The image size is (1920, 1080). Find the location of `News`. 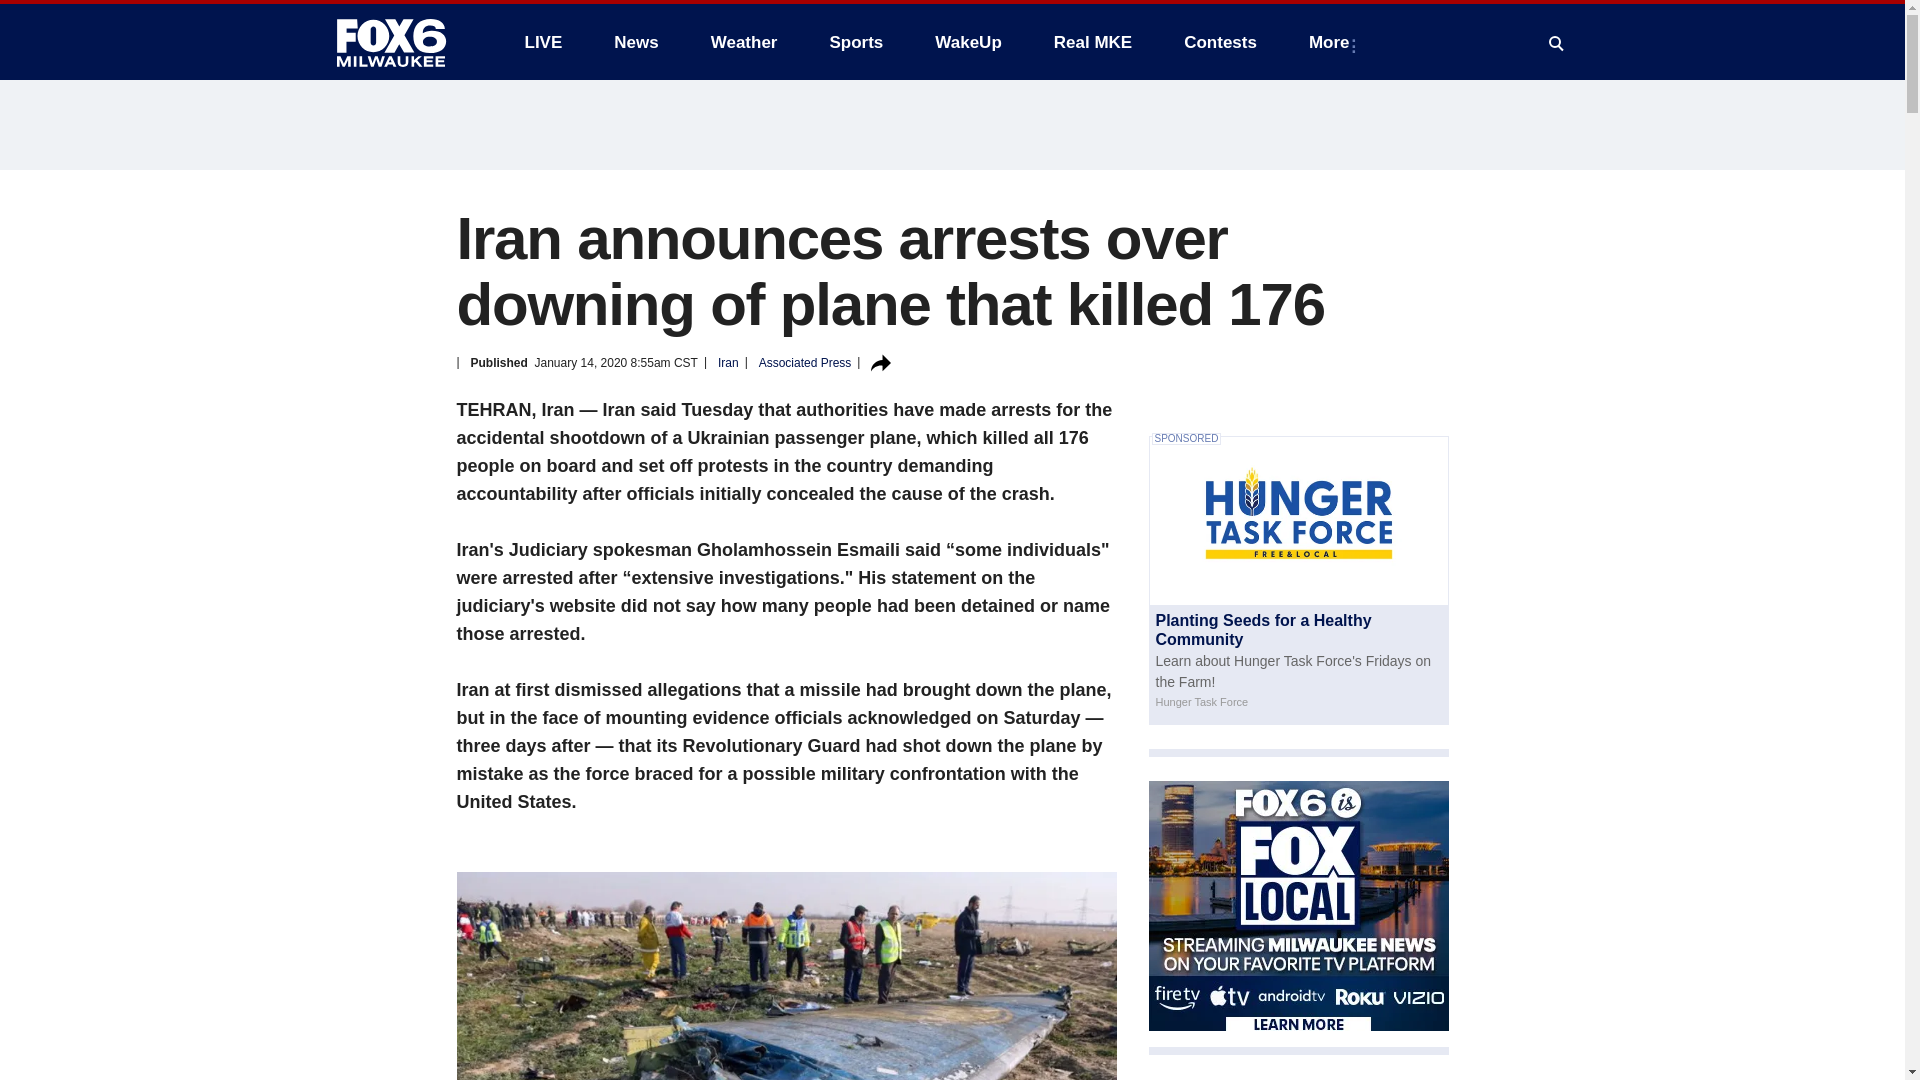

News is located at coordinates (635, 42).